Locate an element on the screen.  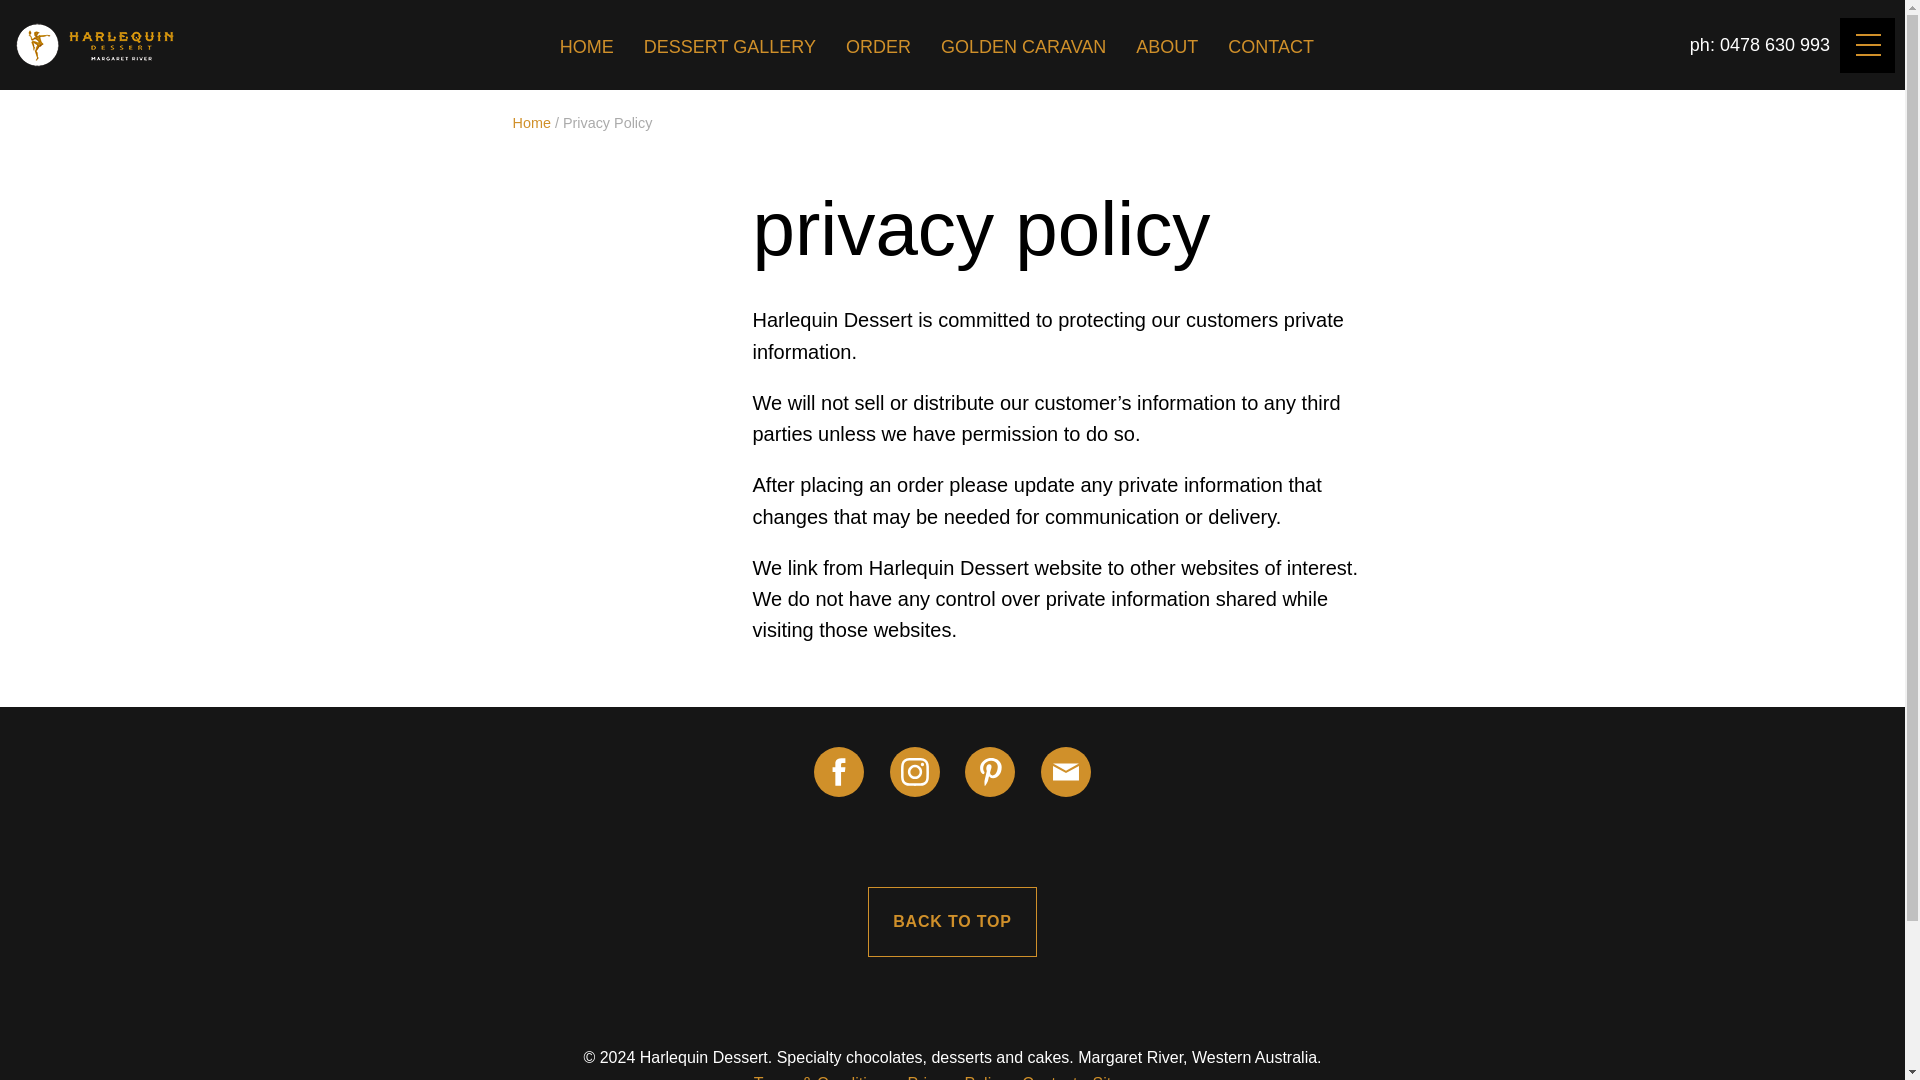
HOME is located at coordinates (586, 46).